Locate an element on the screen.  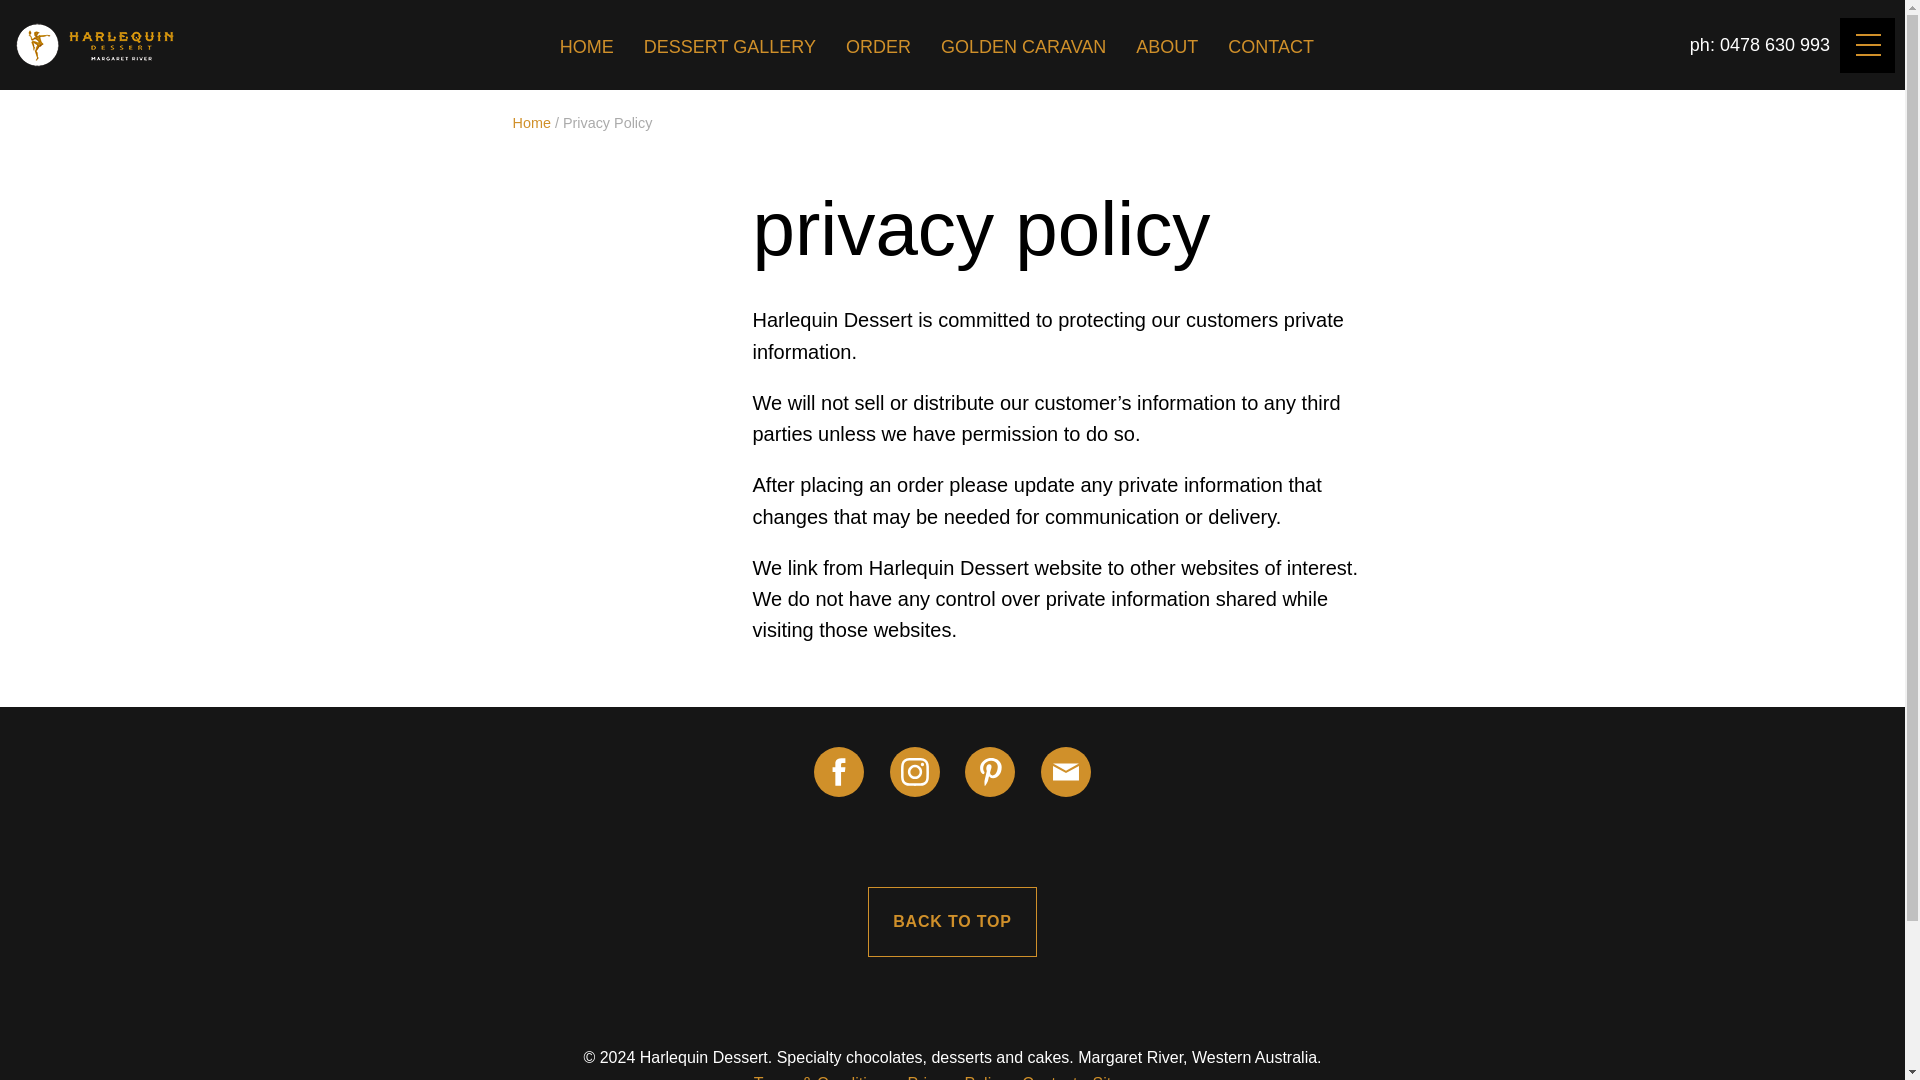
HOME is located at coordinates (586, 46).